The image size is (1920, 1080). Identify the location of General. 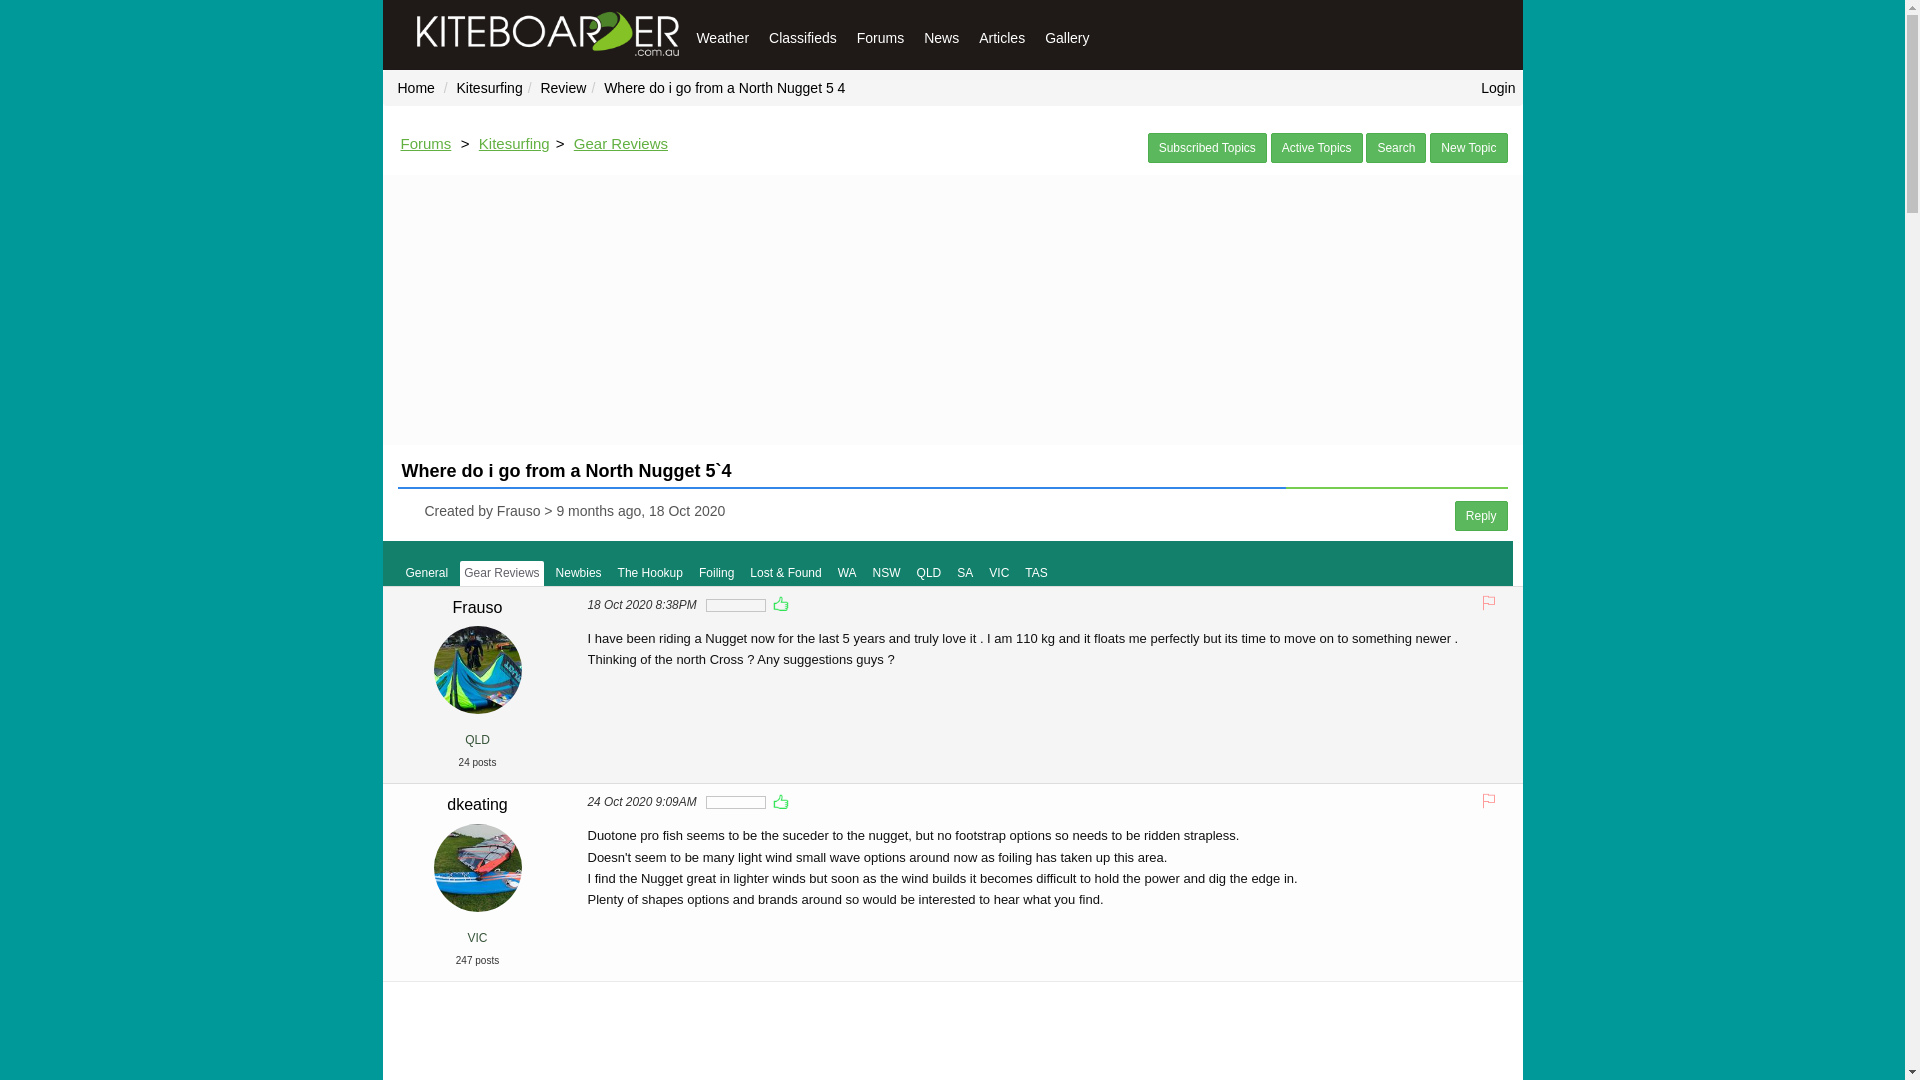
(428, 573).